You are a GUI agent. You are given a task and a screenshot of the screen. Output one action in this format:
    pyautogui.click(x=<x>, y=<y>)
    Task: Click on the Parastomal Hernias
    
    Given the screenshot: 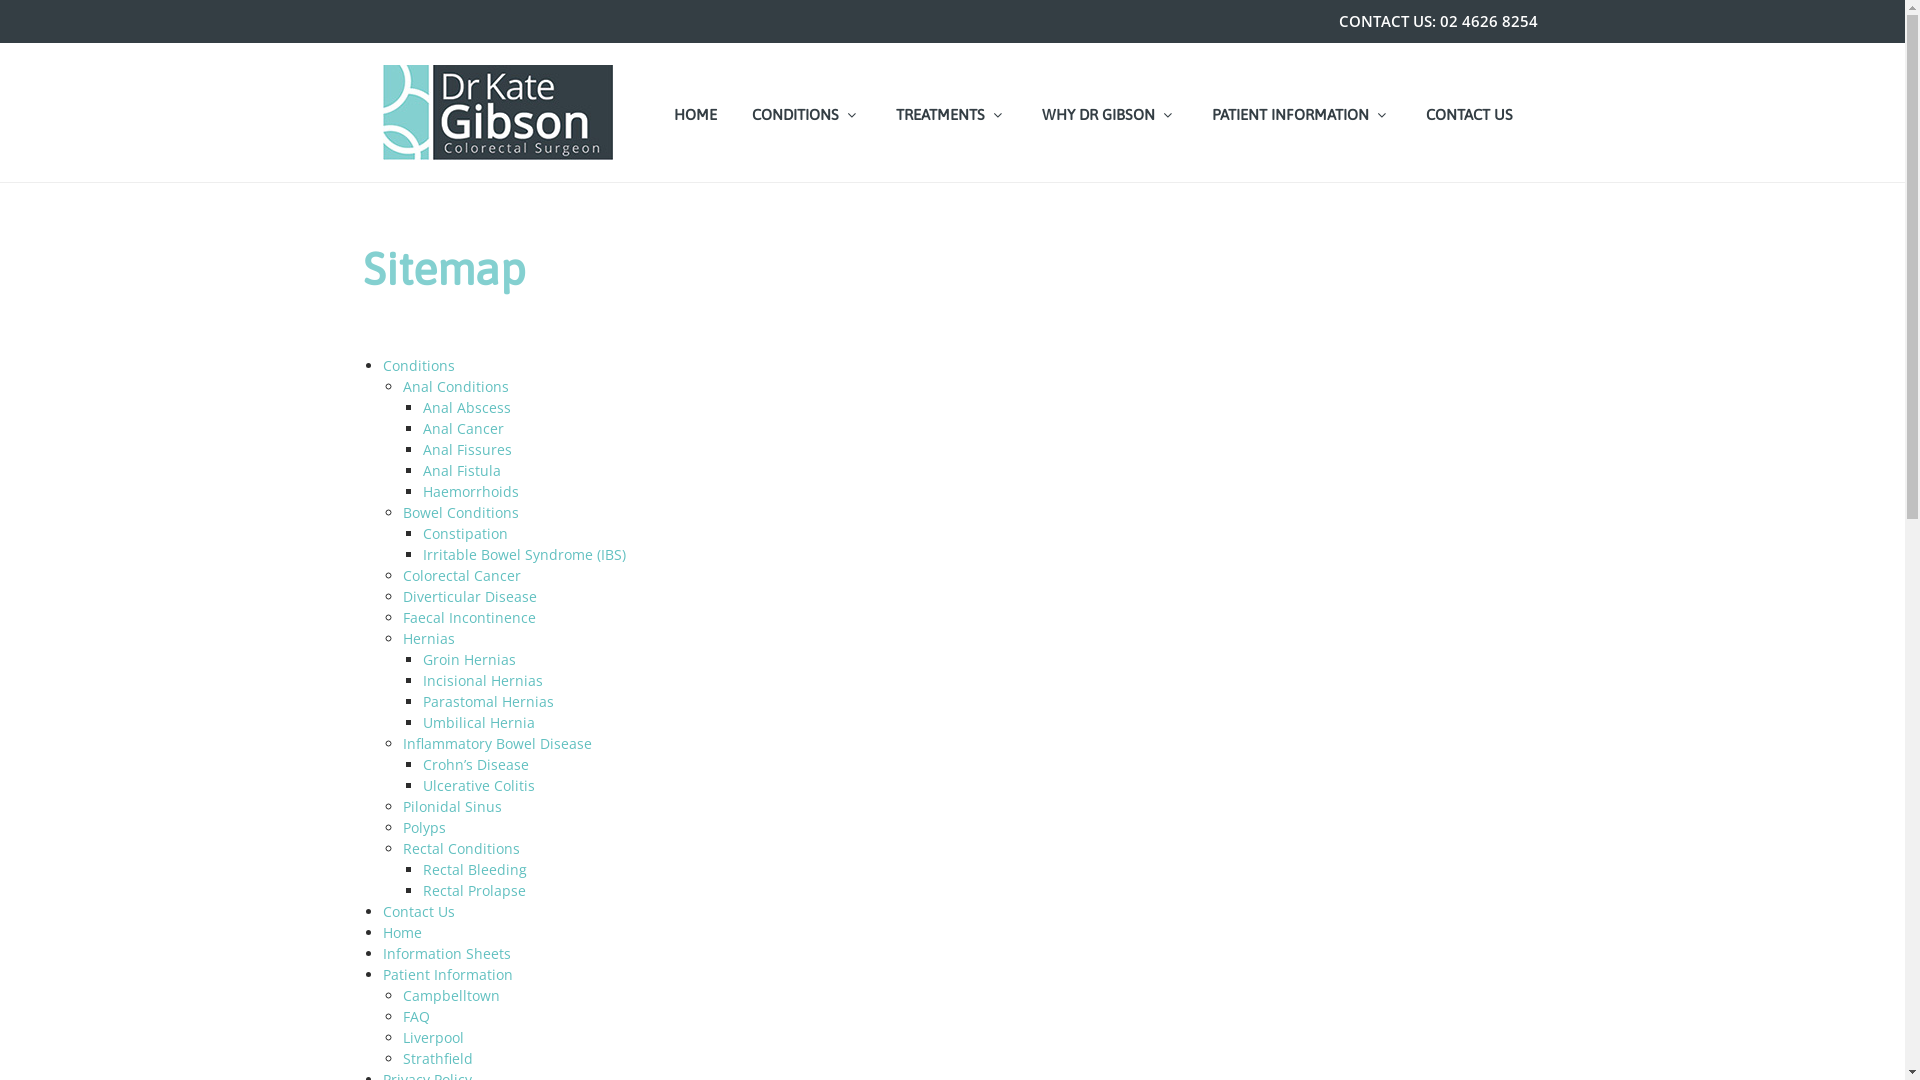 What is the action you would take?
    pyautogui.click(x=488, y=702)
    